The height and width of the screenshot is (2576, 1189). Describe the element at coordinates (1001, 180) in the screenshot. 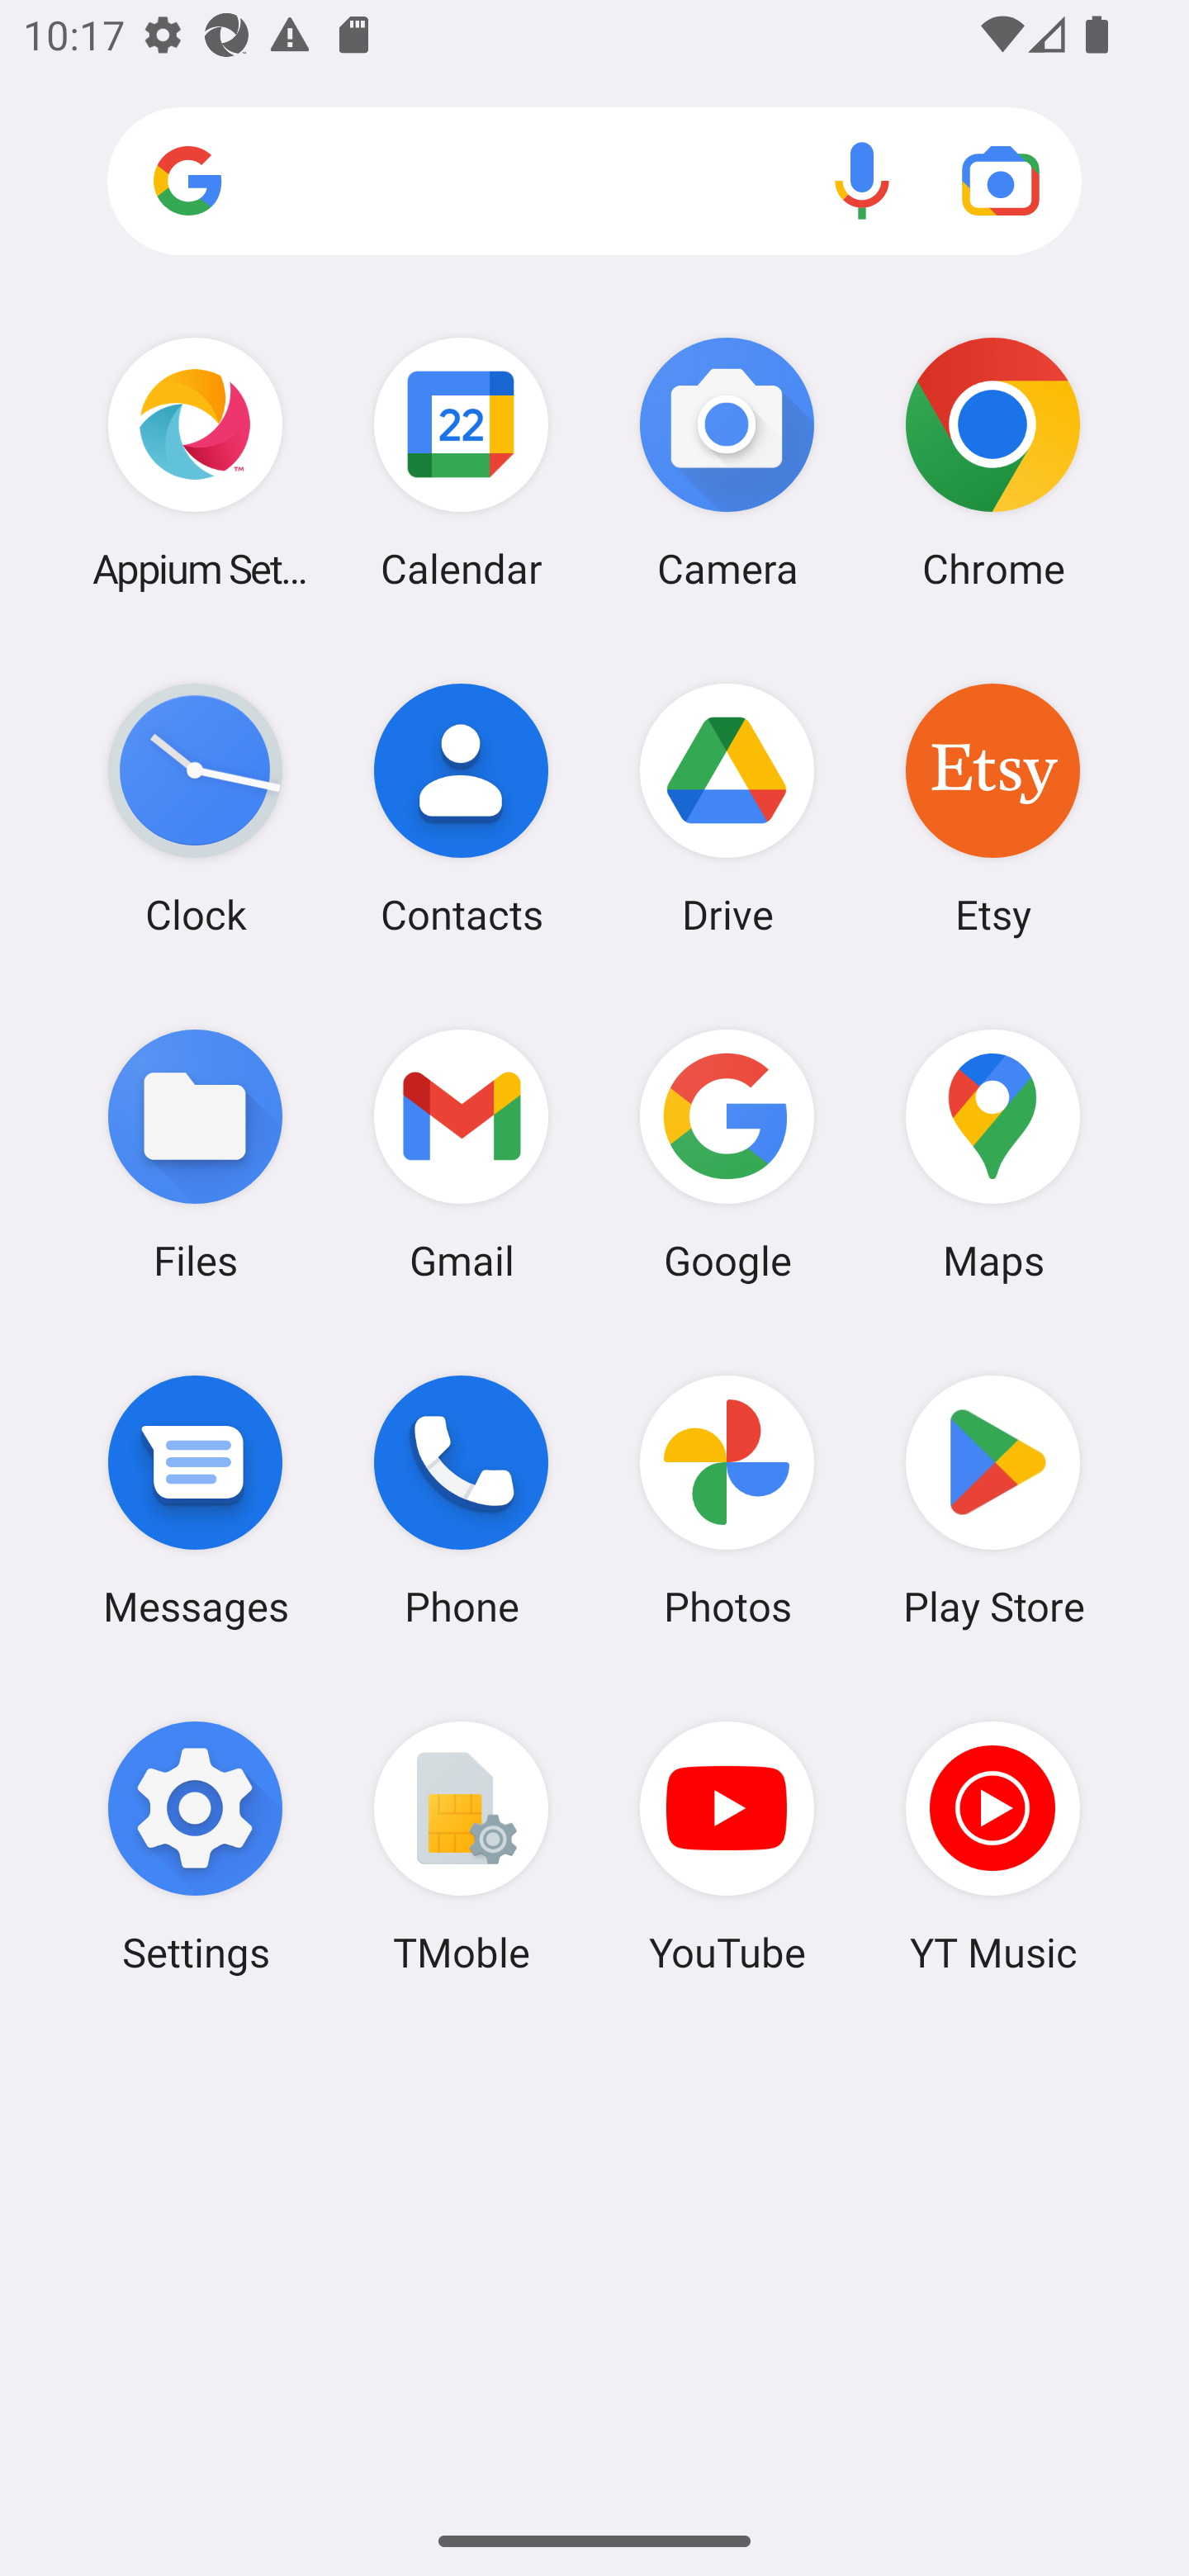

I see `Google Lens` at that location.